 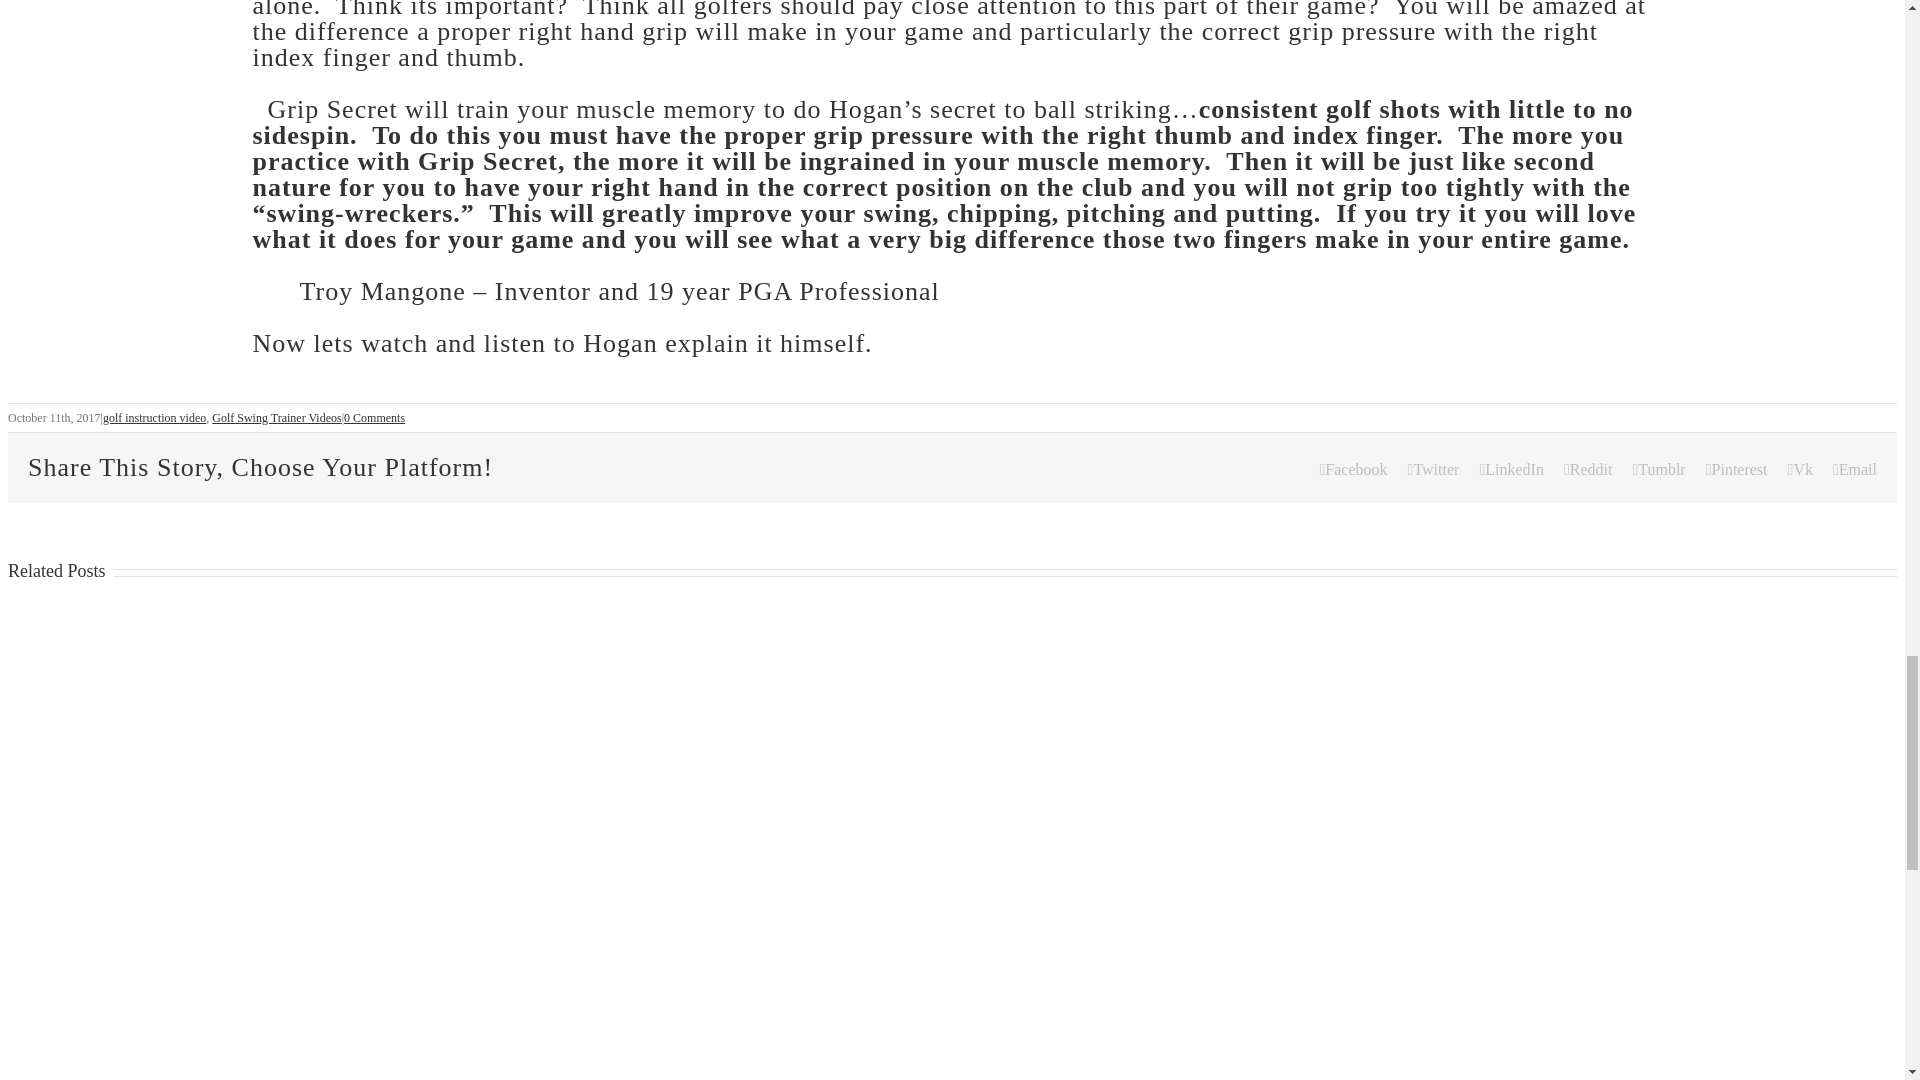 I want to click on golf instruction video, so click(x=154, y=418).